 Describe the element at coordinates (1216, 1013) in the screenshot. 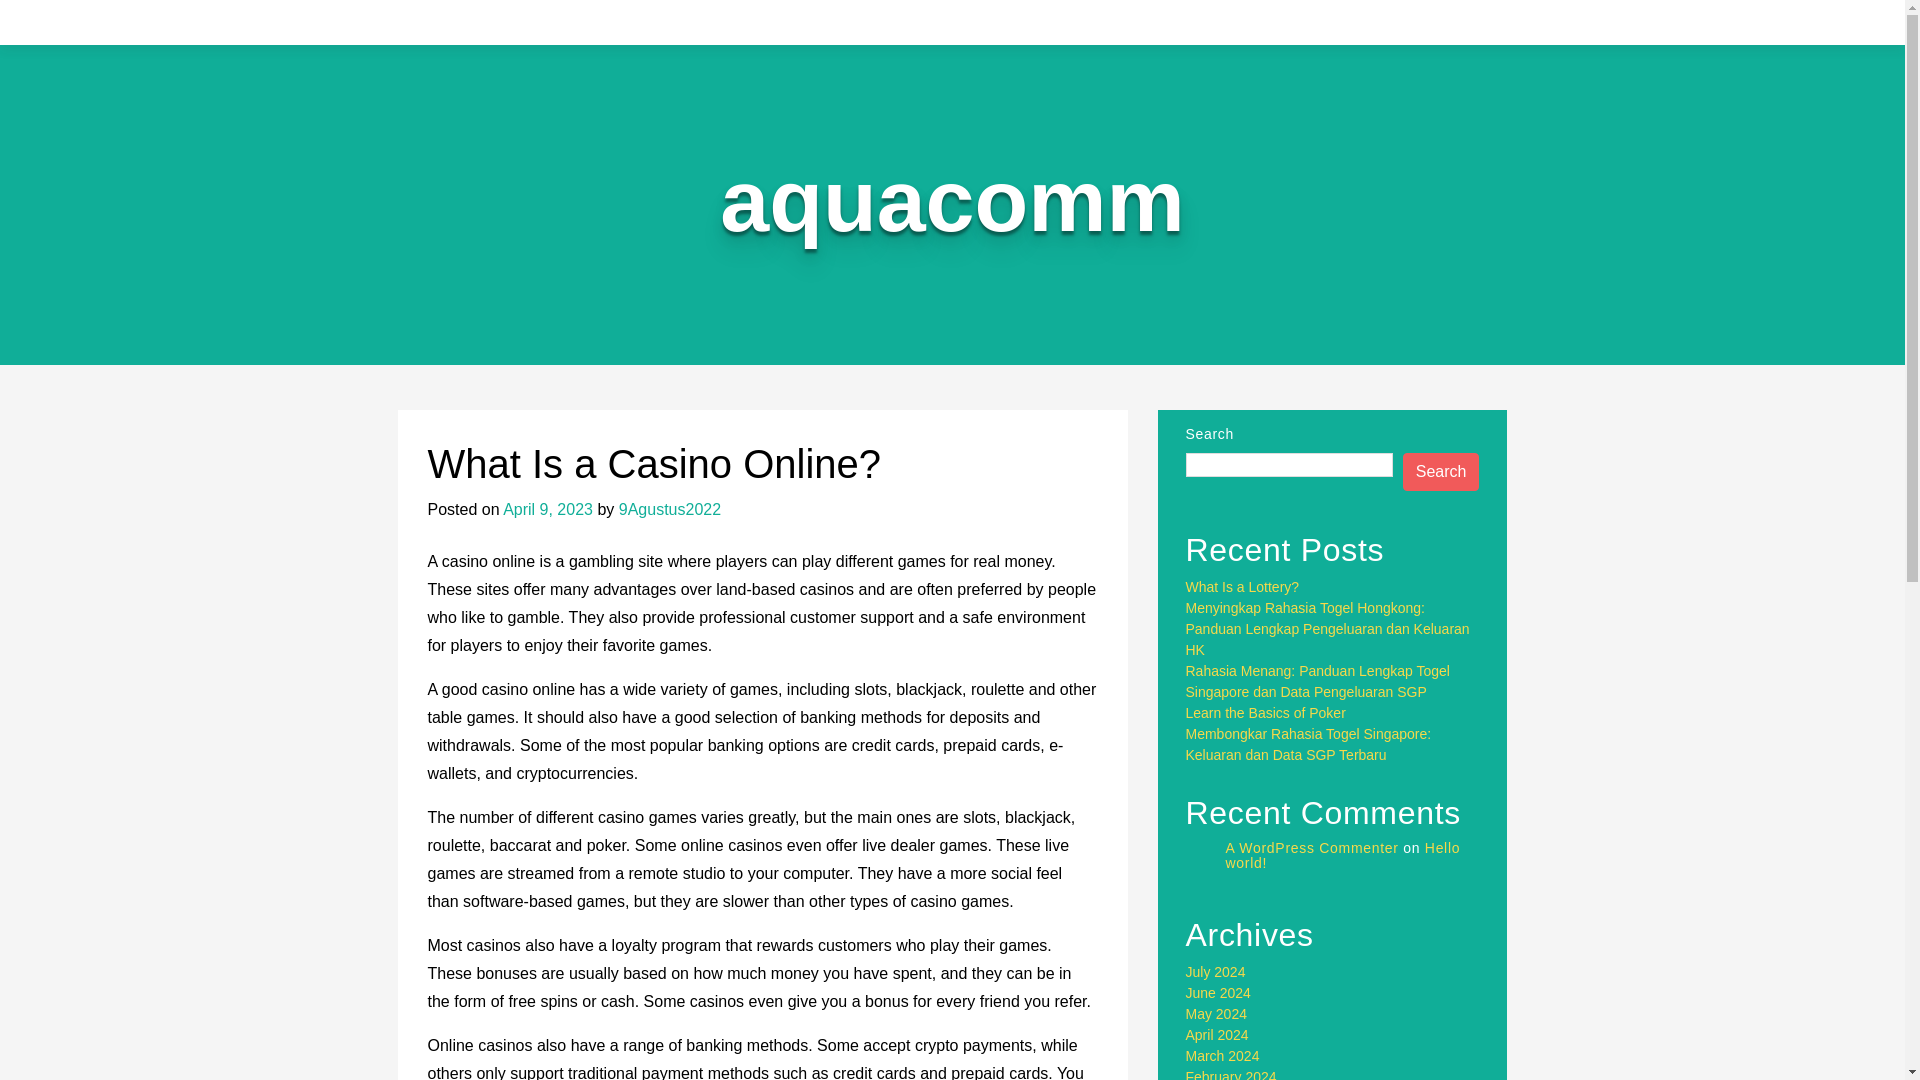

I see `May 2024` at that location.